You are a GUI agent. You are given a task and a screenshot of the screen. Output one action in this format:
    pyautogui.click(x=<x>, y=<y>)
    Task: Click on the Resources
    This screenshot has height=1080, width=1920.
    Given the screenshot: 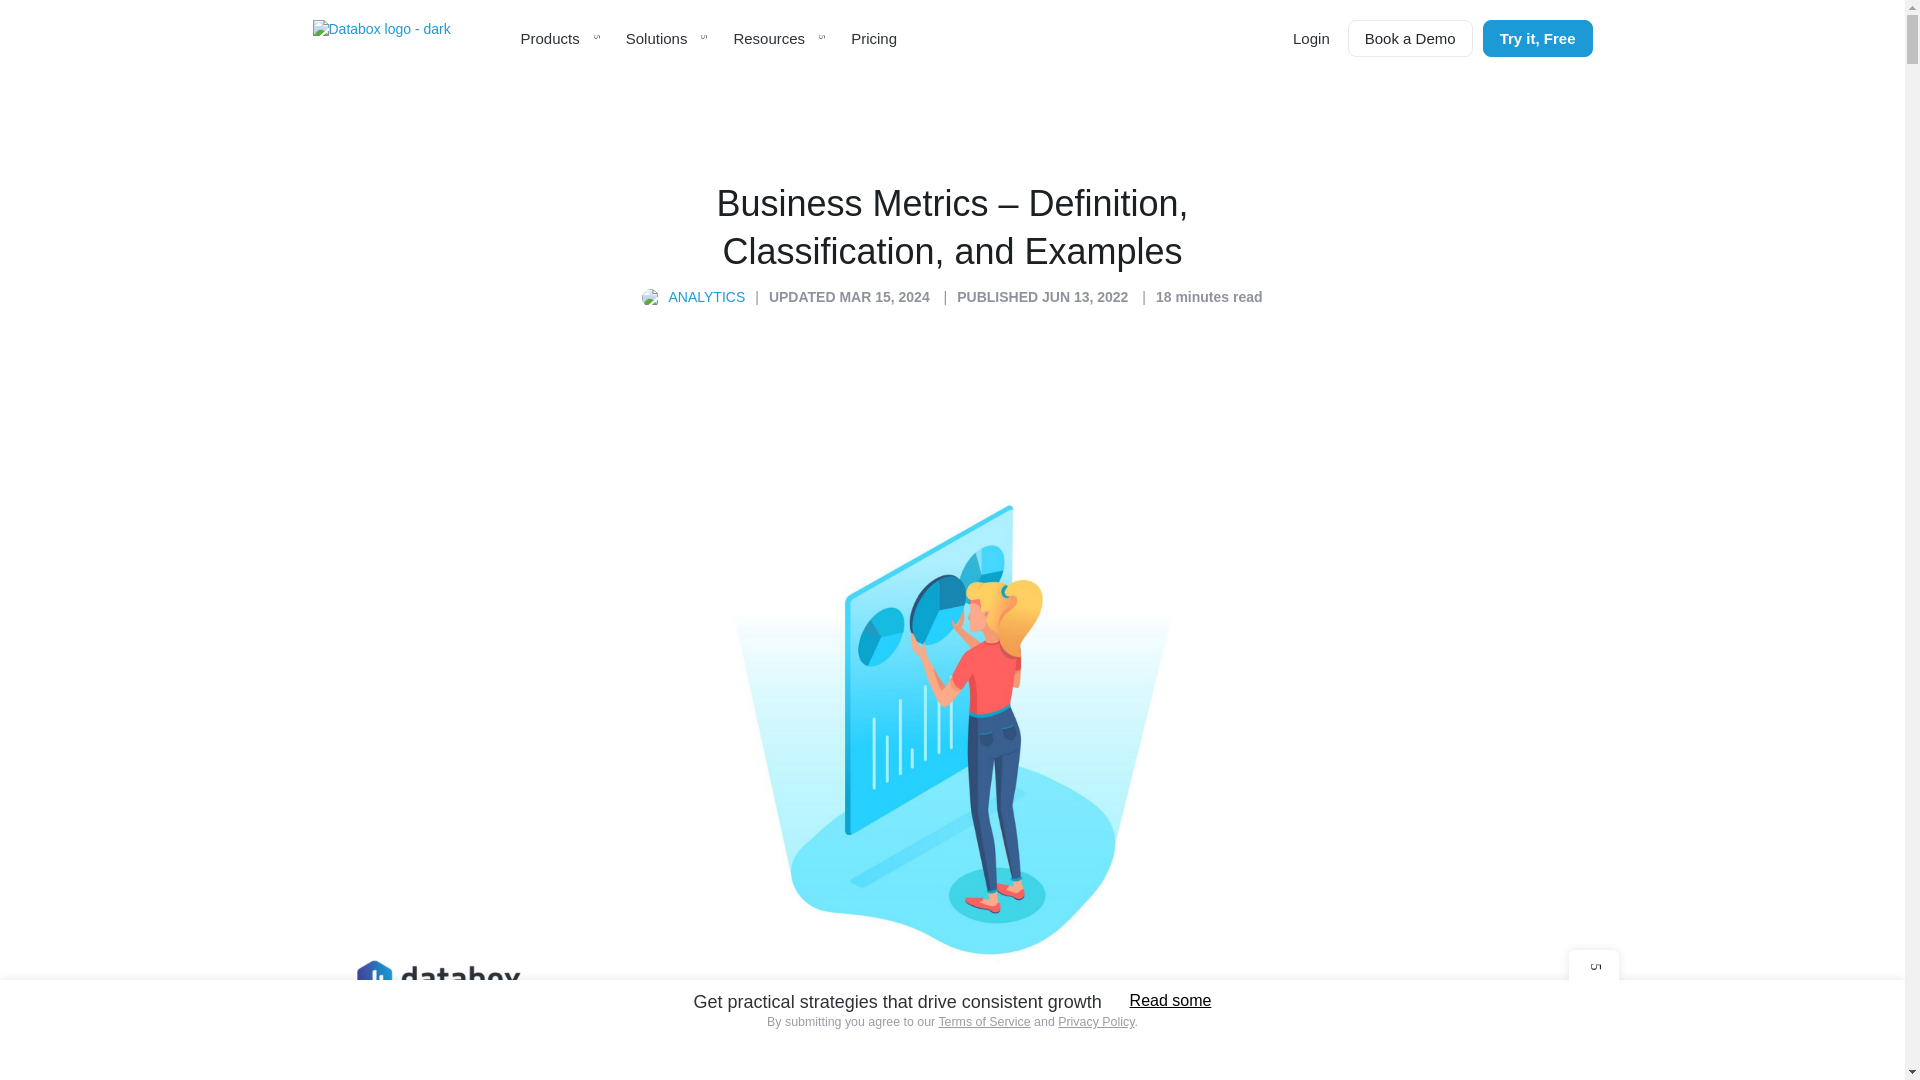 What is the action you would take?
    pyautogui.click(x=781, y=38)
    